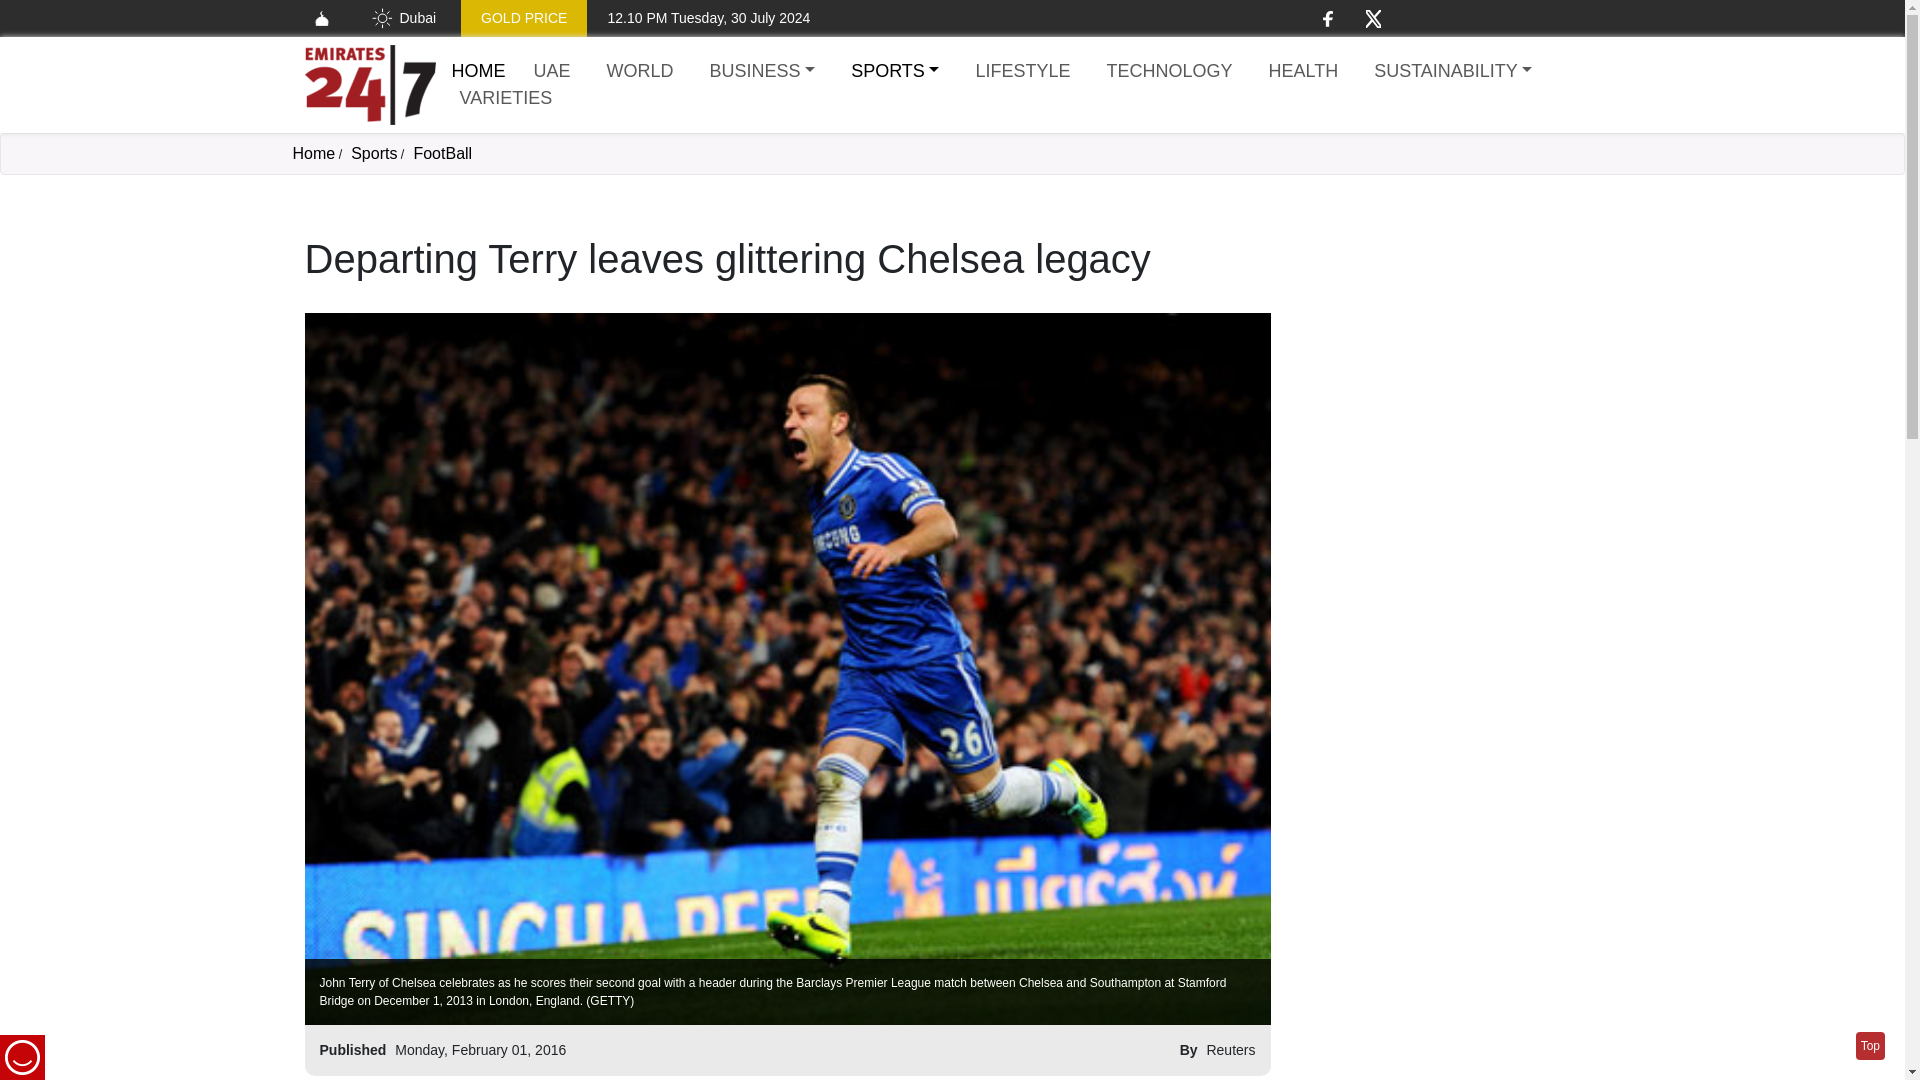 The width and height of the screenshot is (1920, 1080). I want to click on Dubai, so click(402, 18).